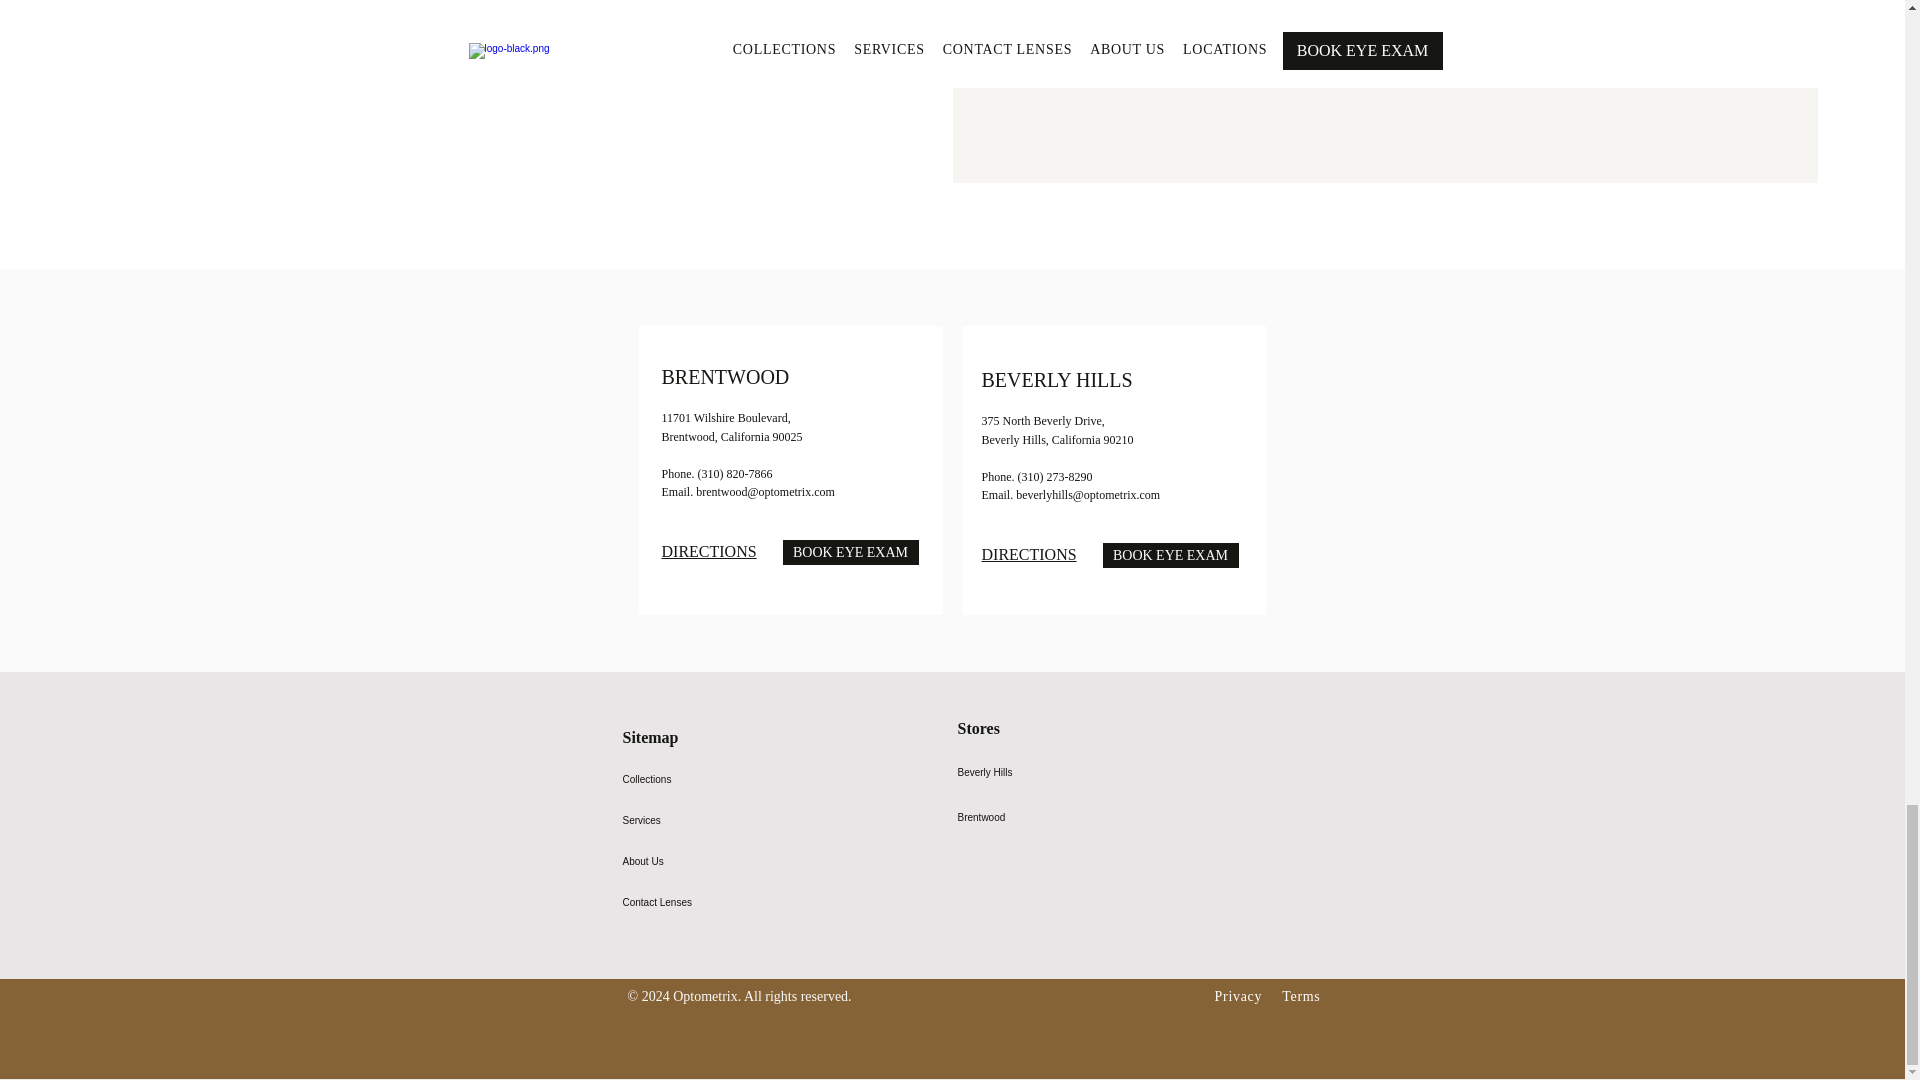  What do you see at coordinates (666, 820) in the screenshot?
I see `Services` at bounding box center [666, 820].